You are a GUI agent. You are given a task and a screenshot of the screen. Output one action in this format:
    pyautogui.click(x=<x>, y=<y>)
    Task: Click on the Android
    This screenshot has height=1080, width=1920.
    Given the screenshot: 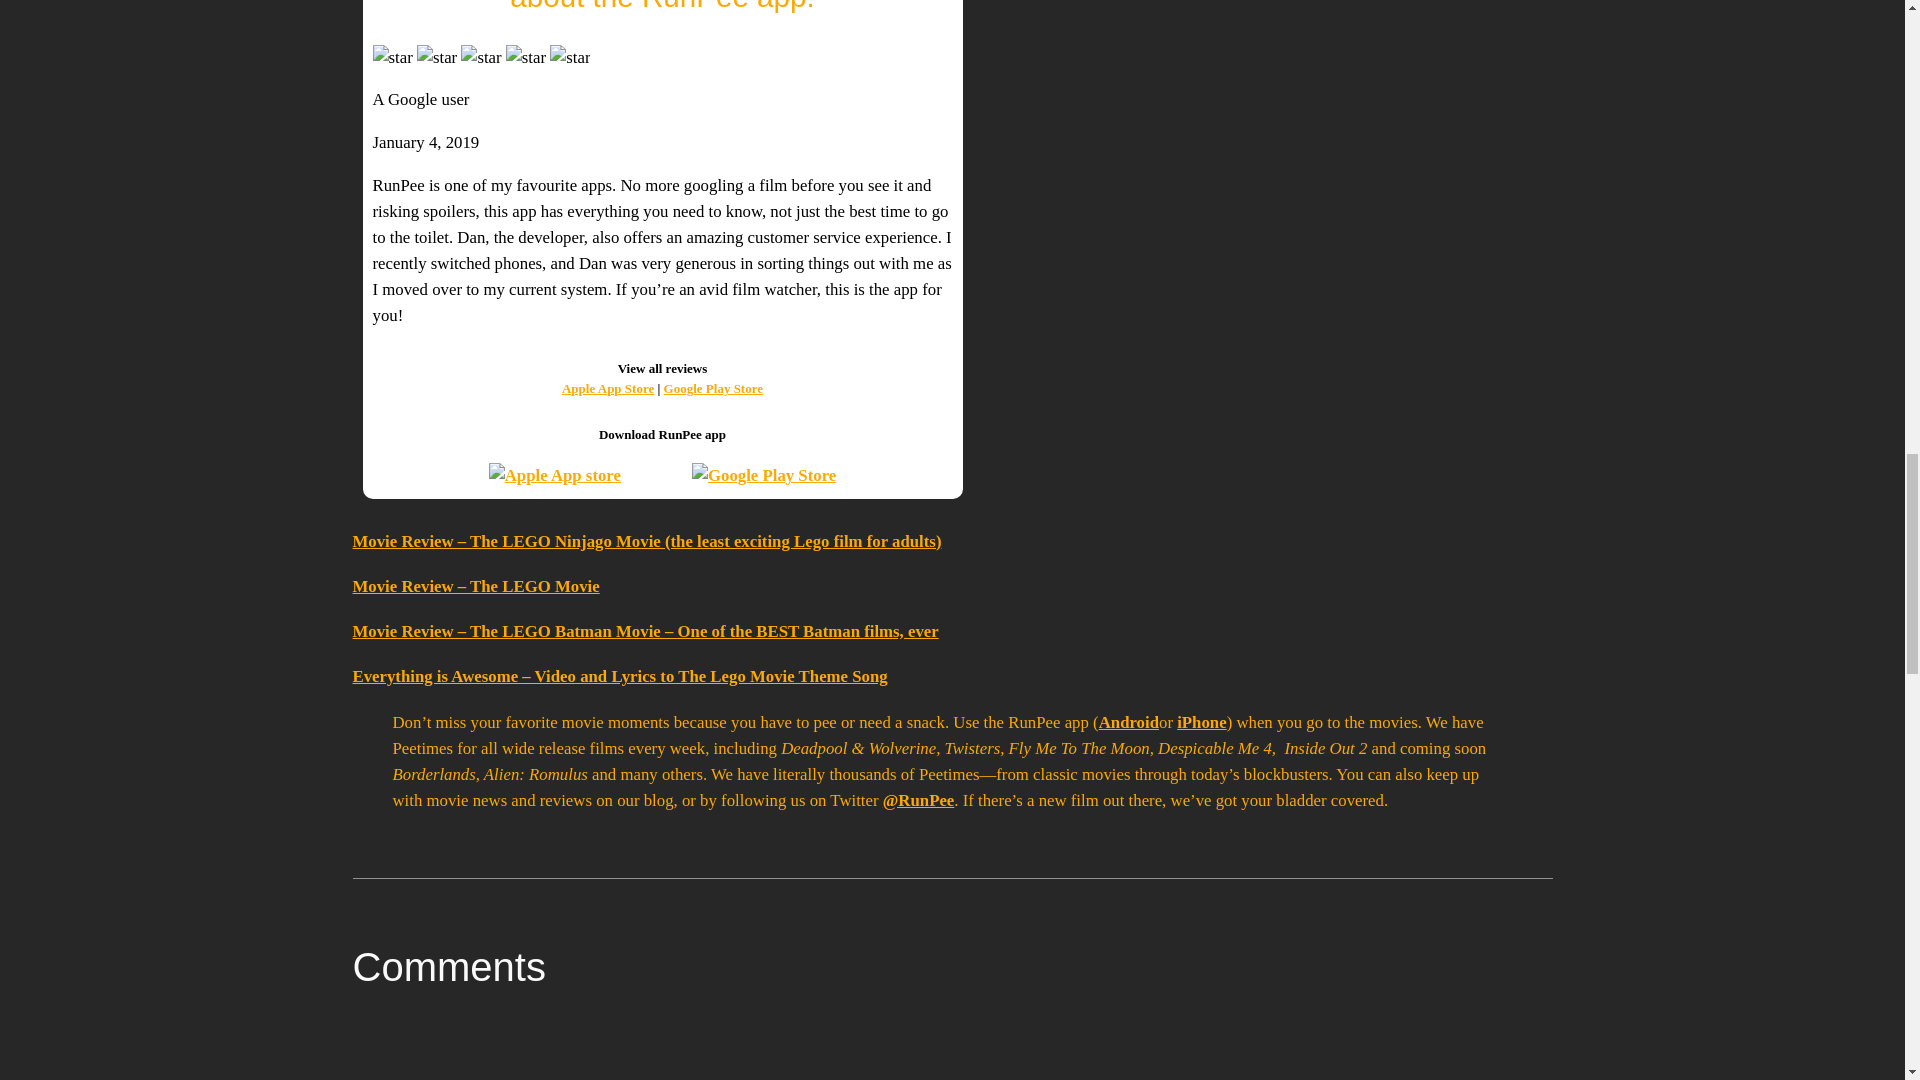 What is the action you would take?
    pyautogui.click(x=1128, y=721)
    